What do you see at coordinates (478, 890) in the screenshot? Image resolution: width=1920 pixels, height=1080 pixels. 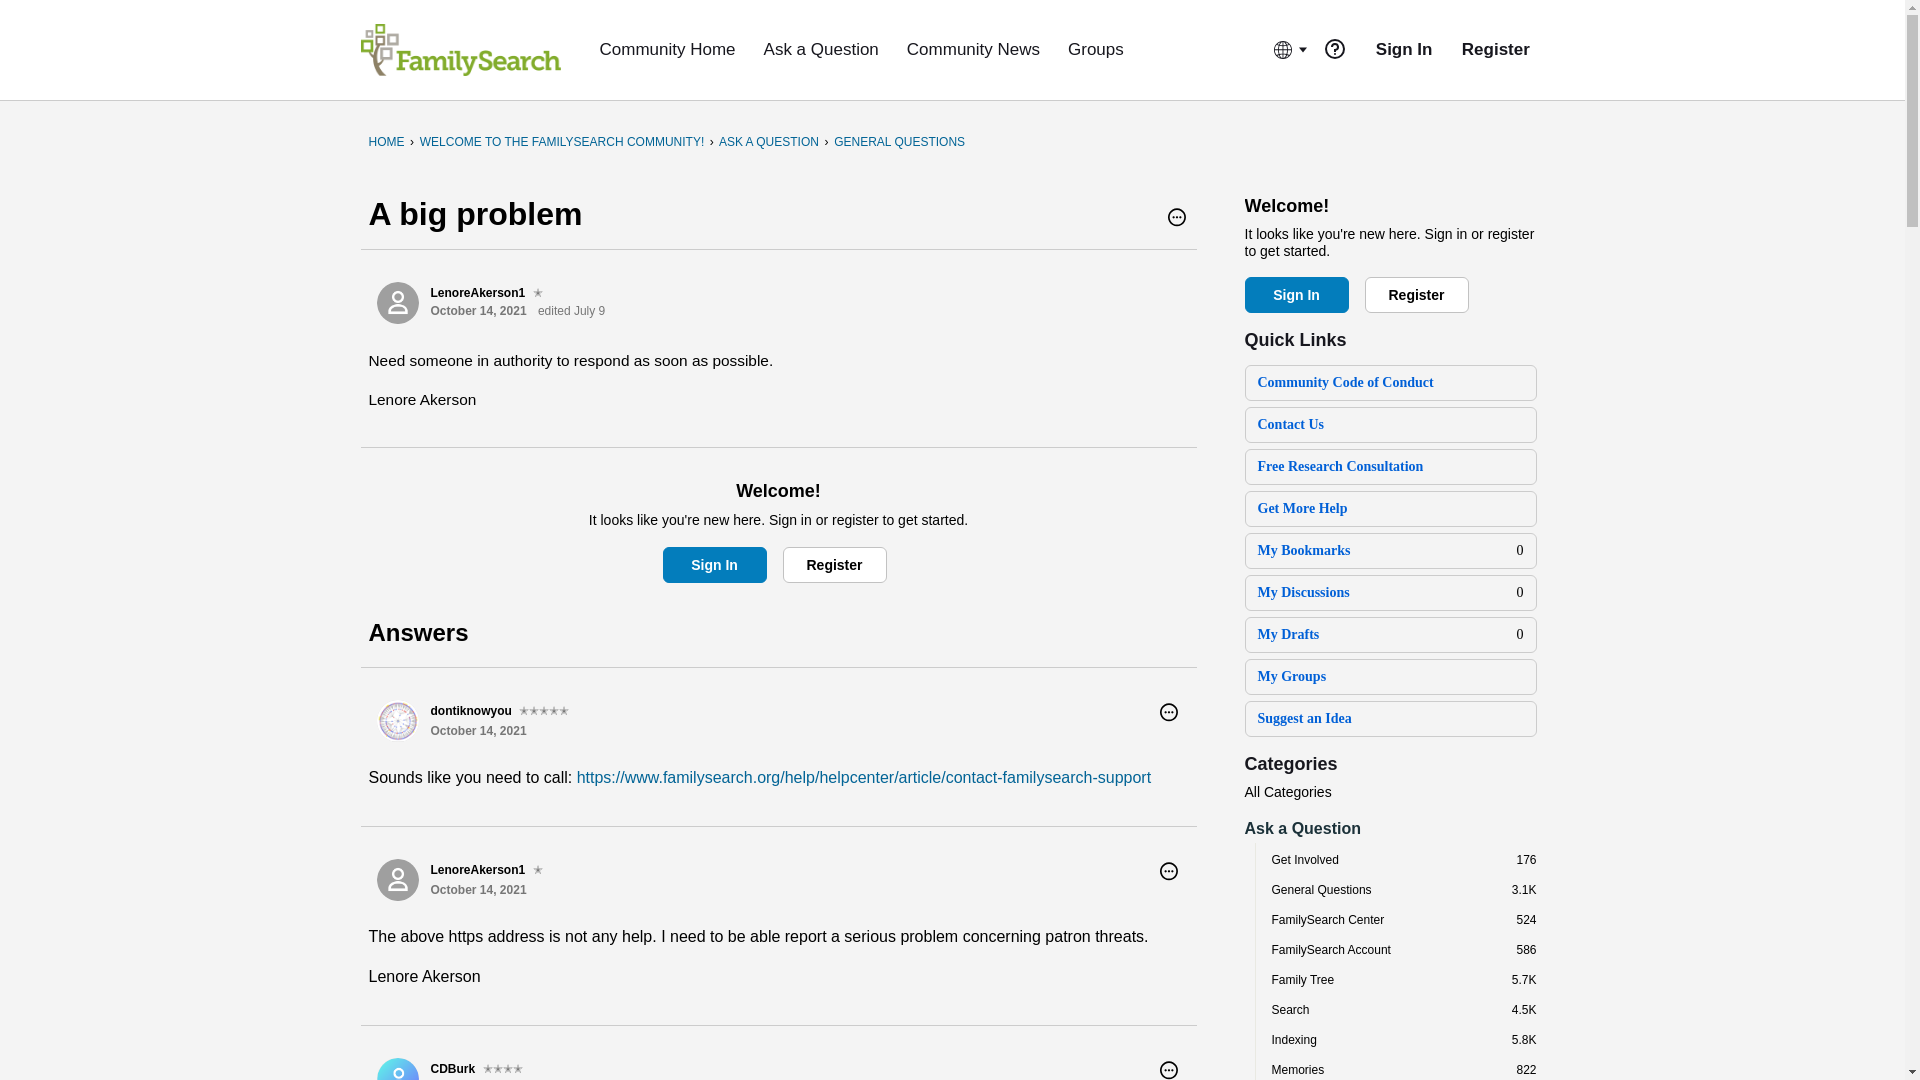 I see `October 14, 2021 7:32PM` at bounding box center [478, 890].